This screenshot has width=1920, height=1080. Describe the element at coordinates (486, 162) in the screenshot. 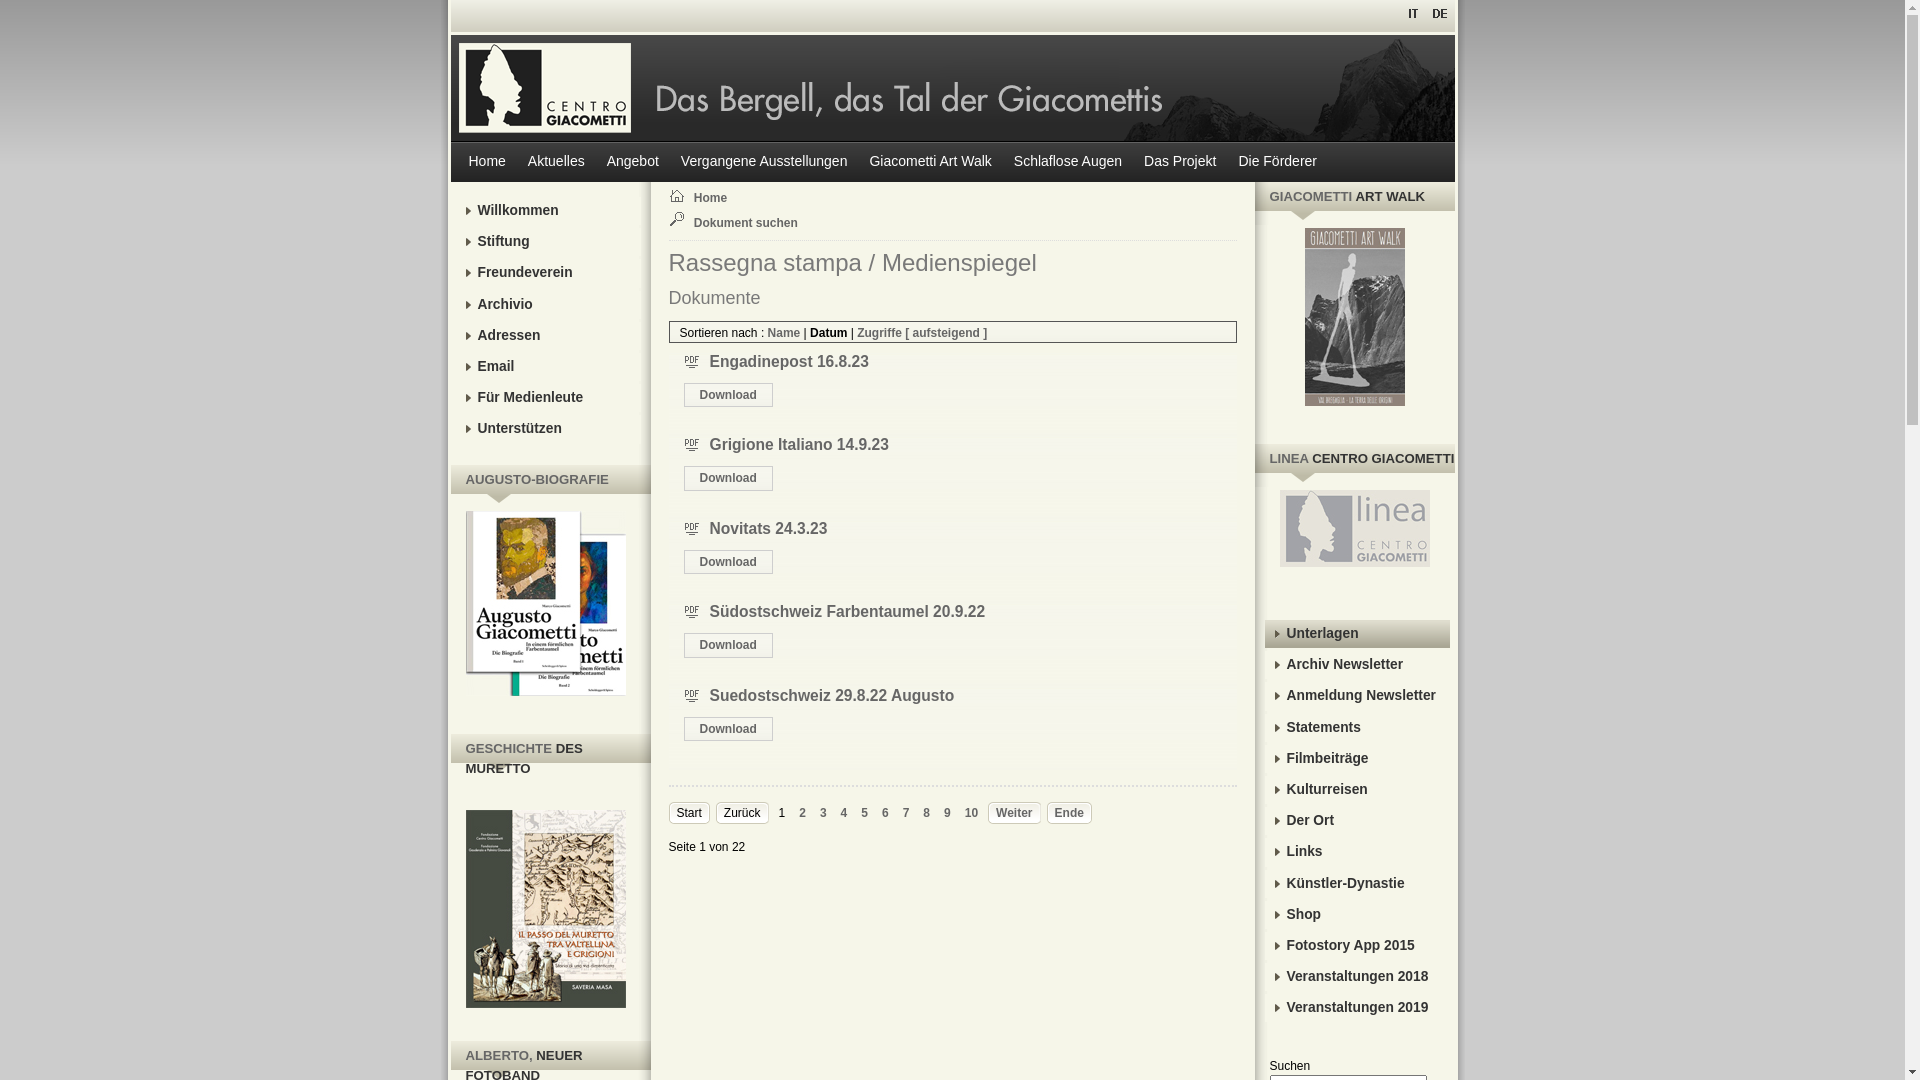

I see `Home` at that location.